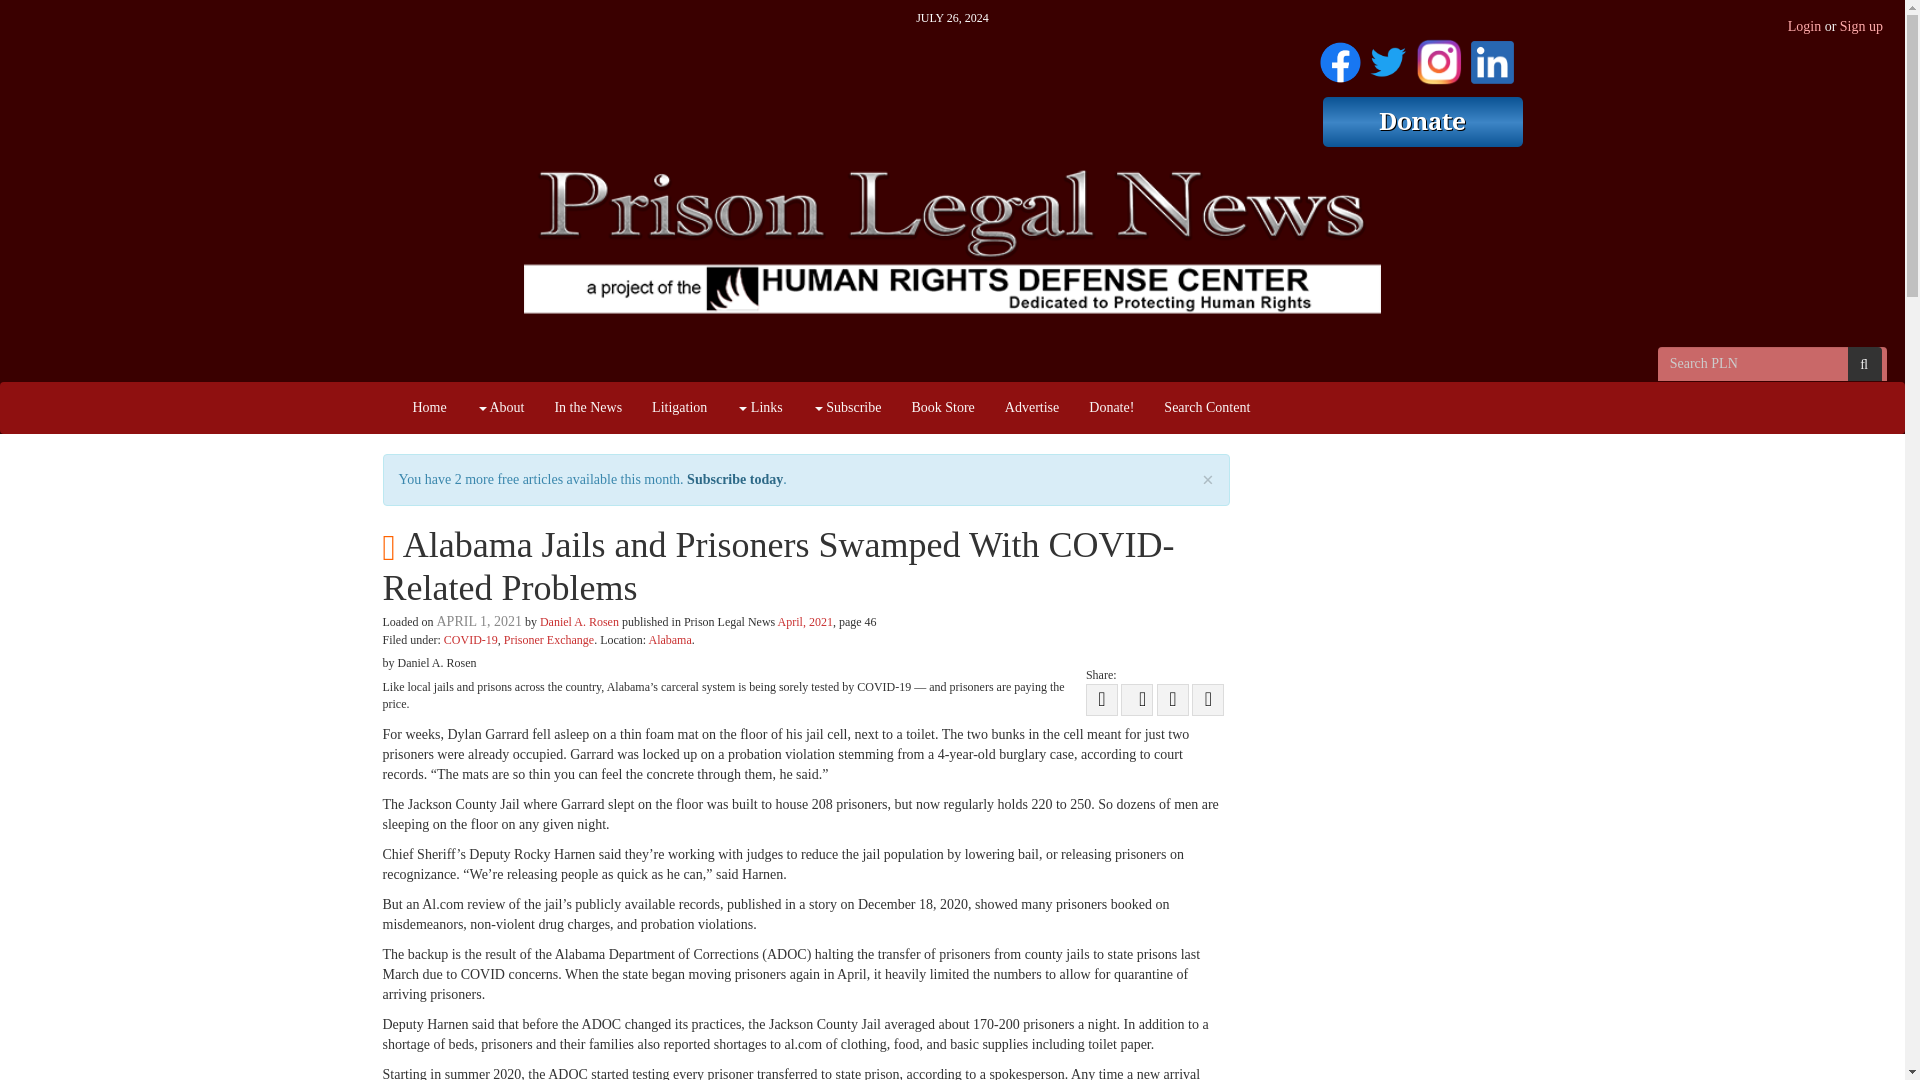 The width and height of the screenshot is (1920, 1080). I want to click on Litigation, so click(679, 408).